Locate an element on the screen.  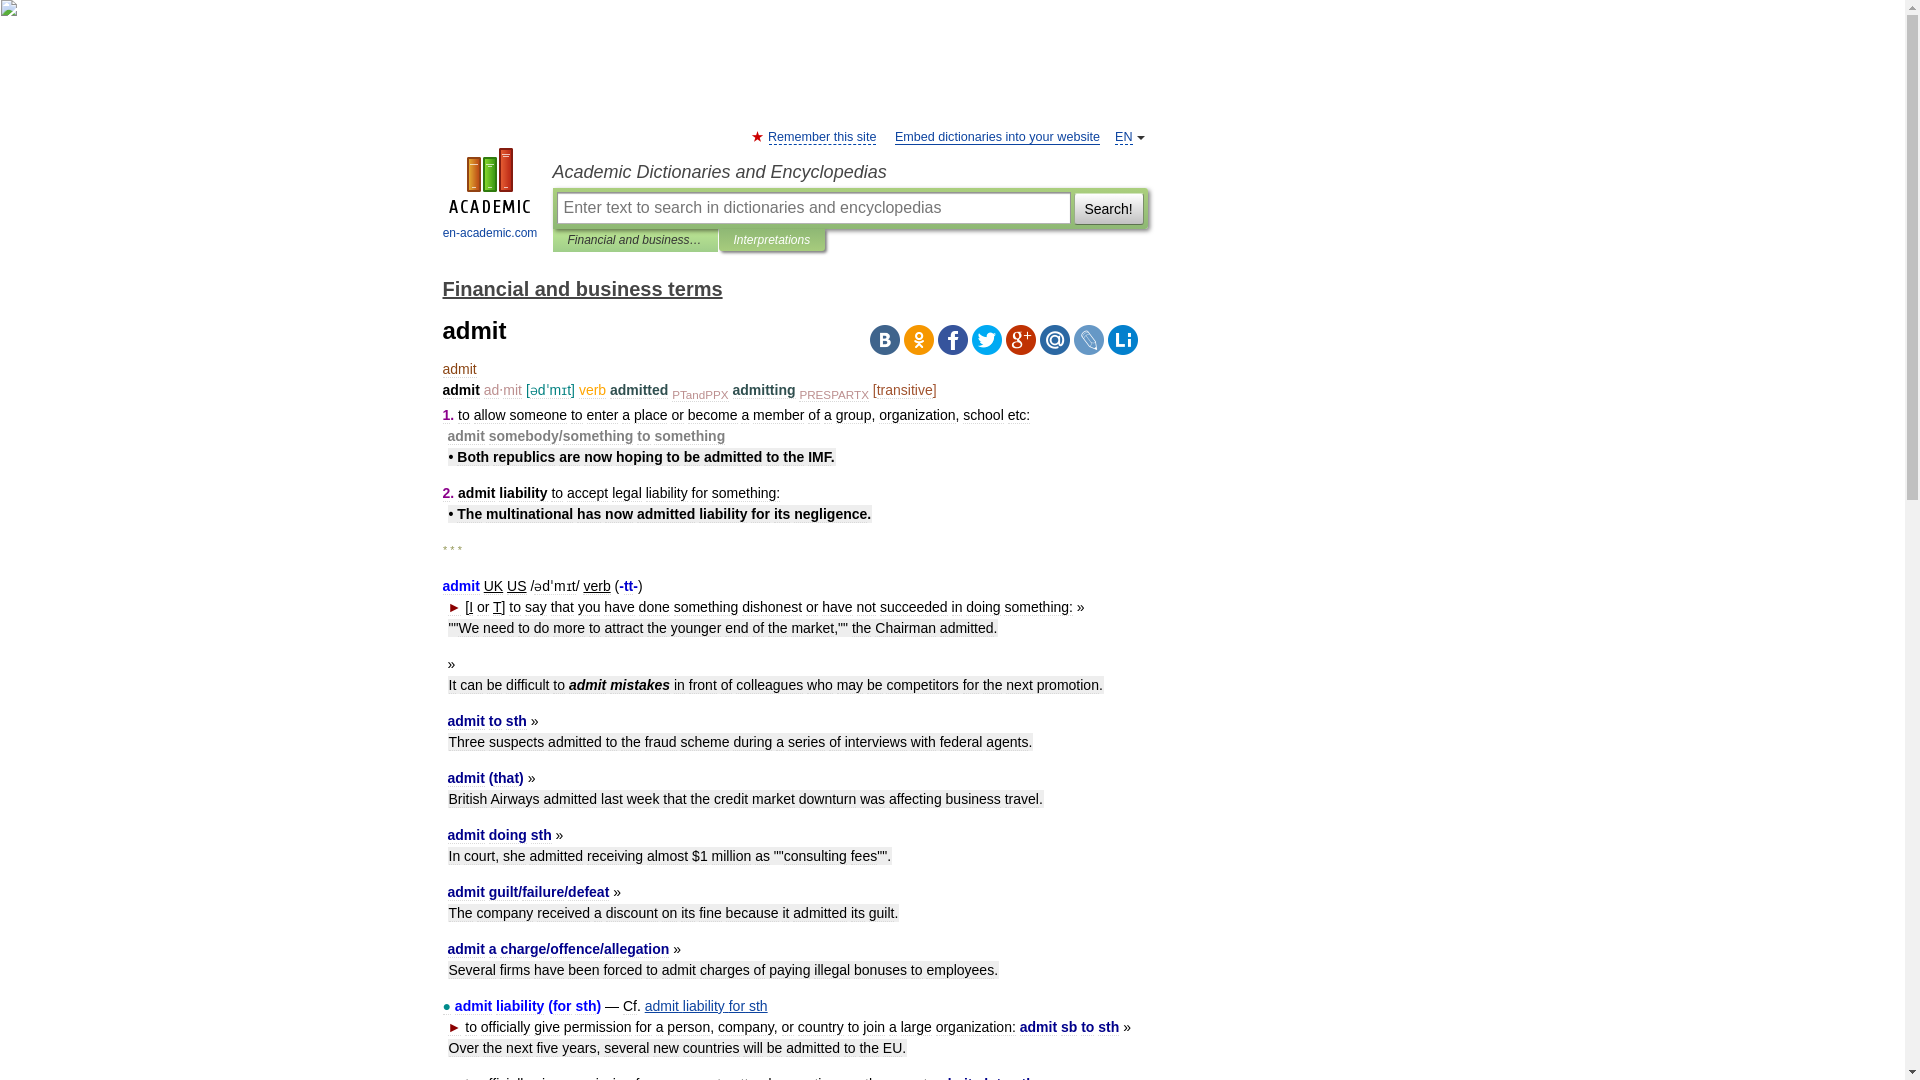
Embed dictionaries into your website is located at coordinates (997, 136).